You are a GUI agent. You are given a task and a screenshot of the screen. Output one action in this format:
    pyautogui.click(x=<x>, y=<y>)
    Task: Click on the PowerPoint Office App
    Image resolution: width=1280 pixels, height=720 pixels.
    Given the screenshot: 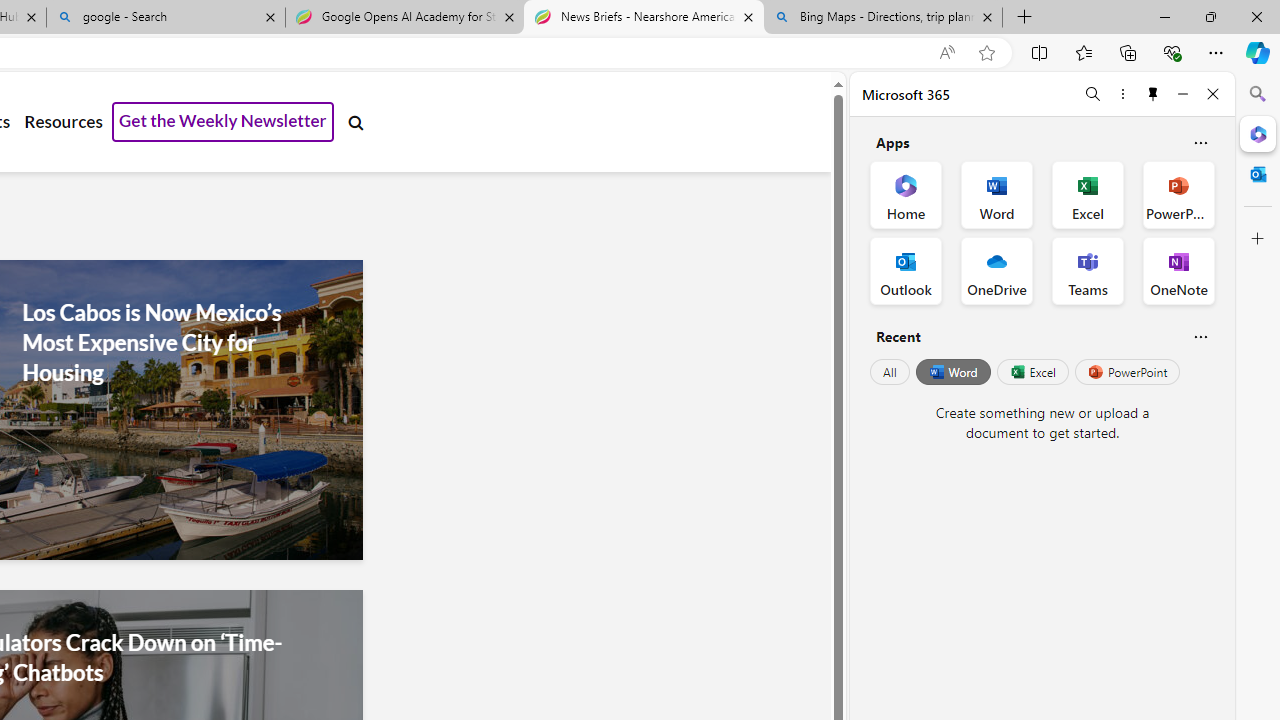 What is the action you would take?
    pyautogui.click(x=1178, y=194)
    